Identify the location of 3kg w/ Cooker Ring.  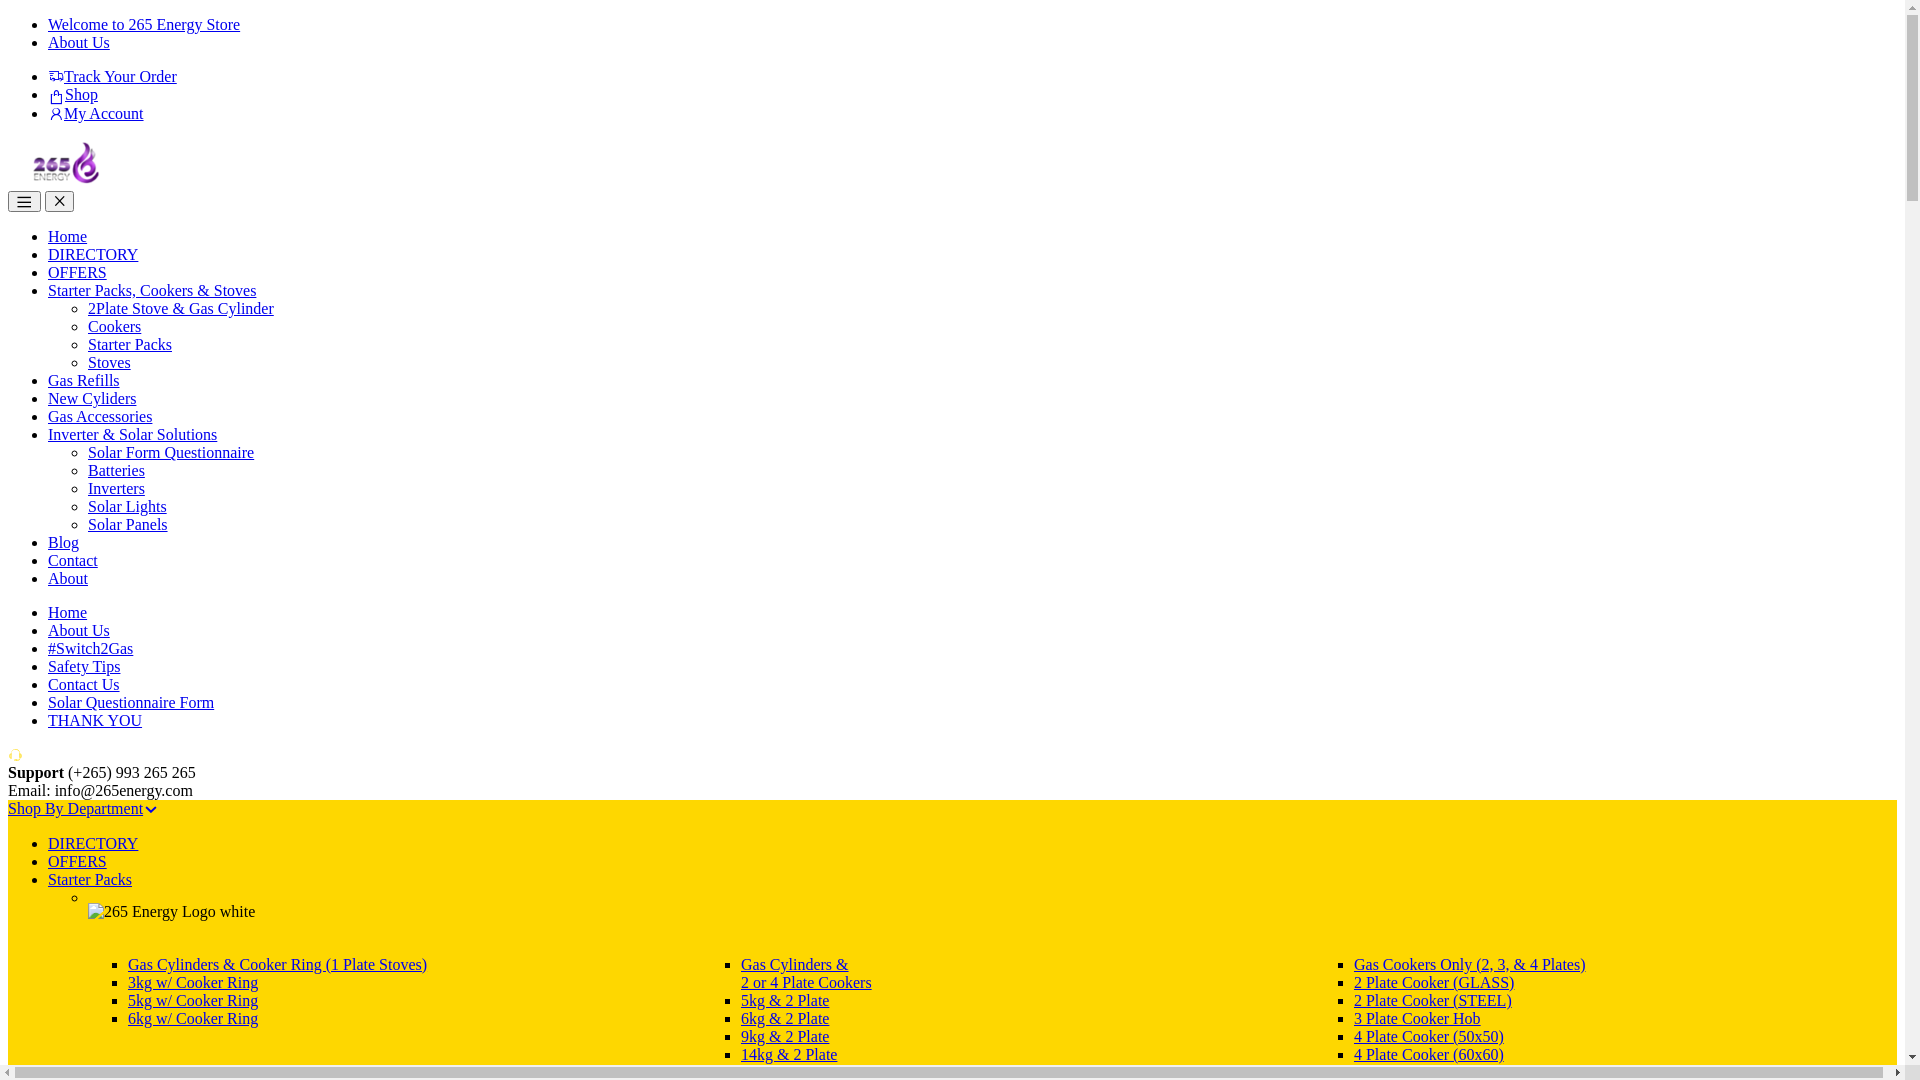
(193, 982).